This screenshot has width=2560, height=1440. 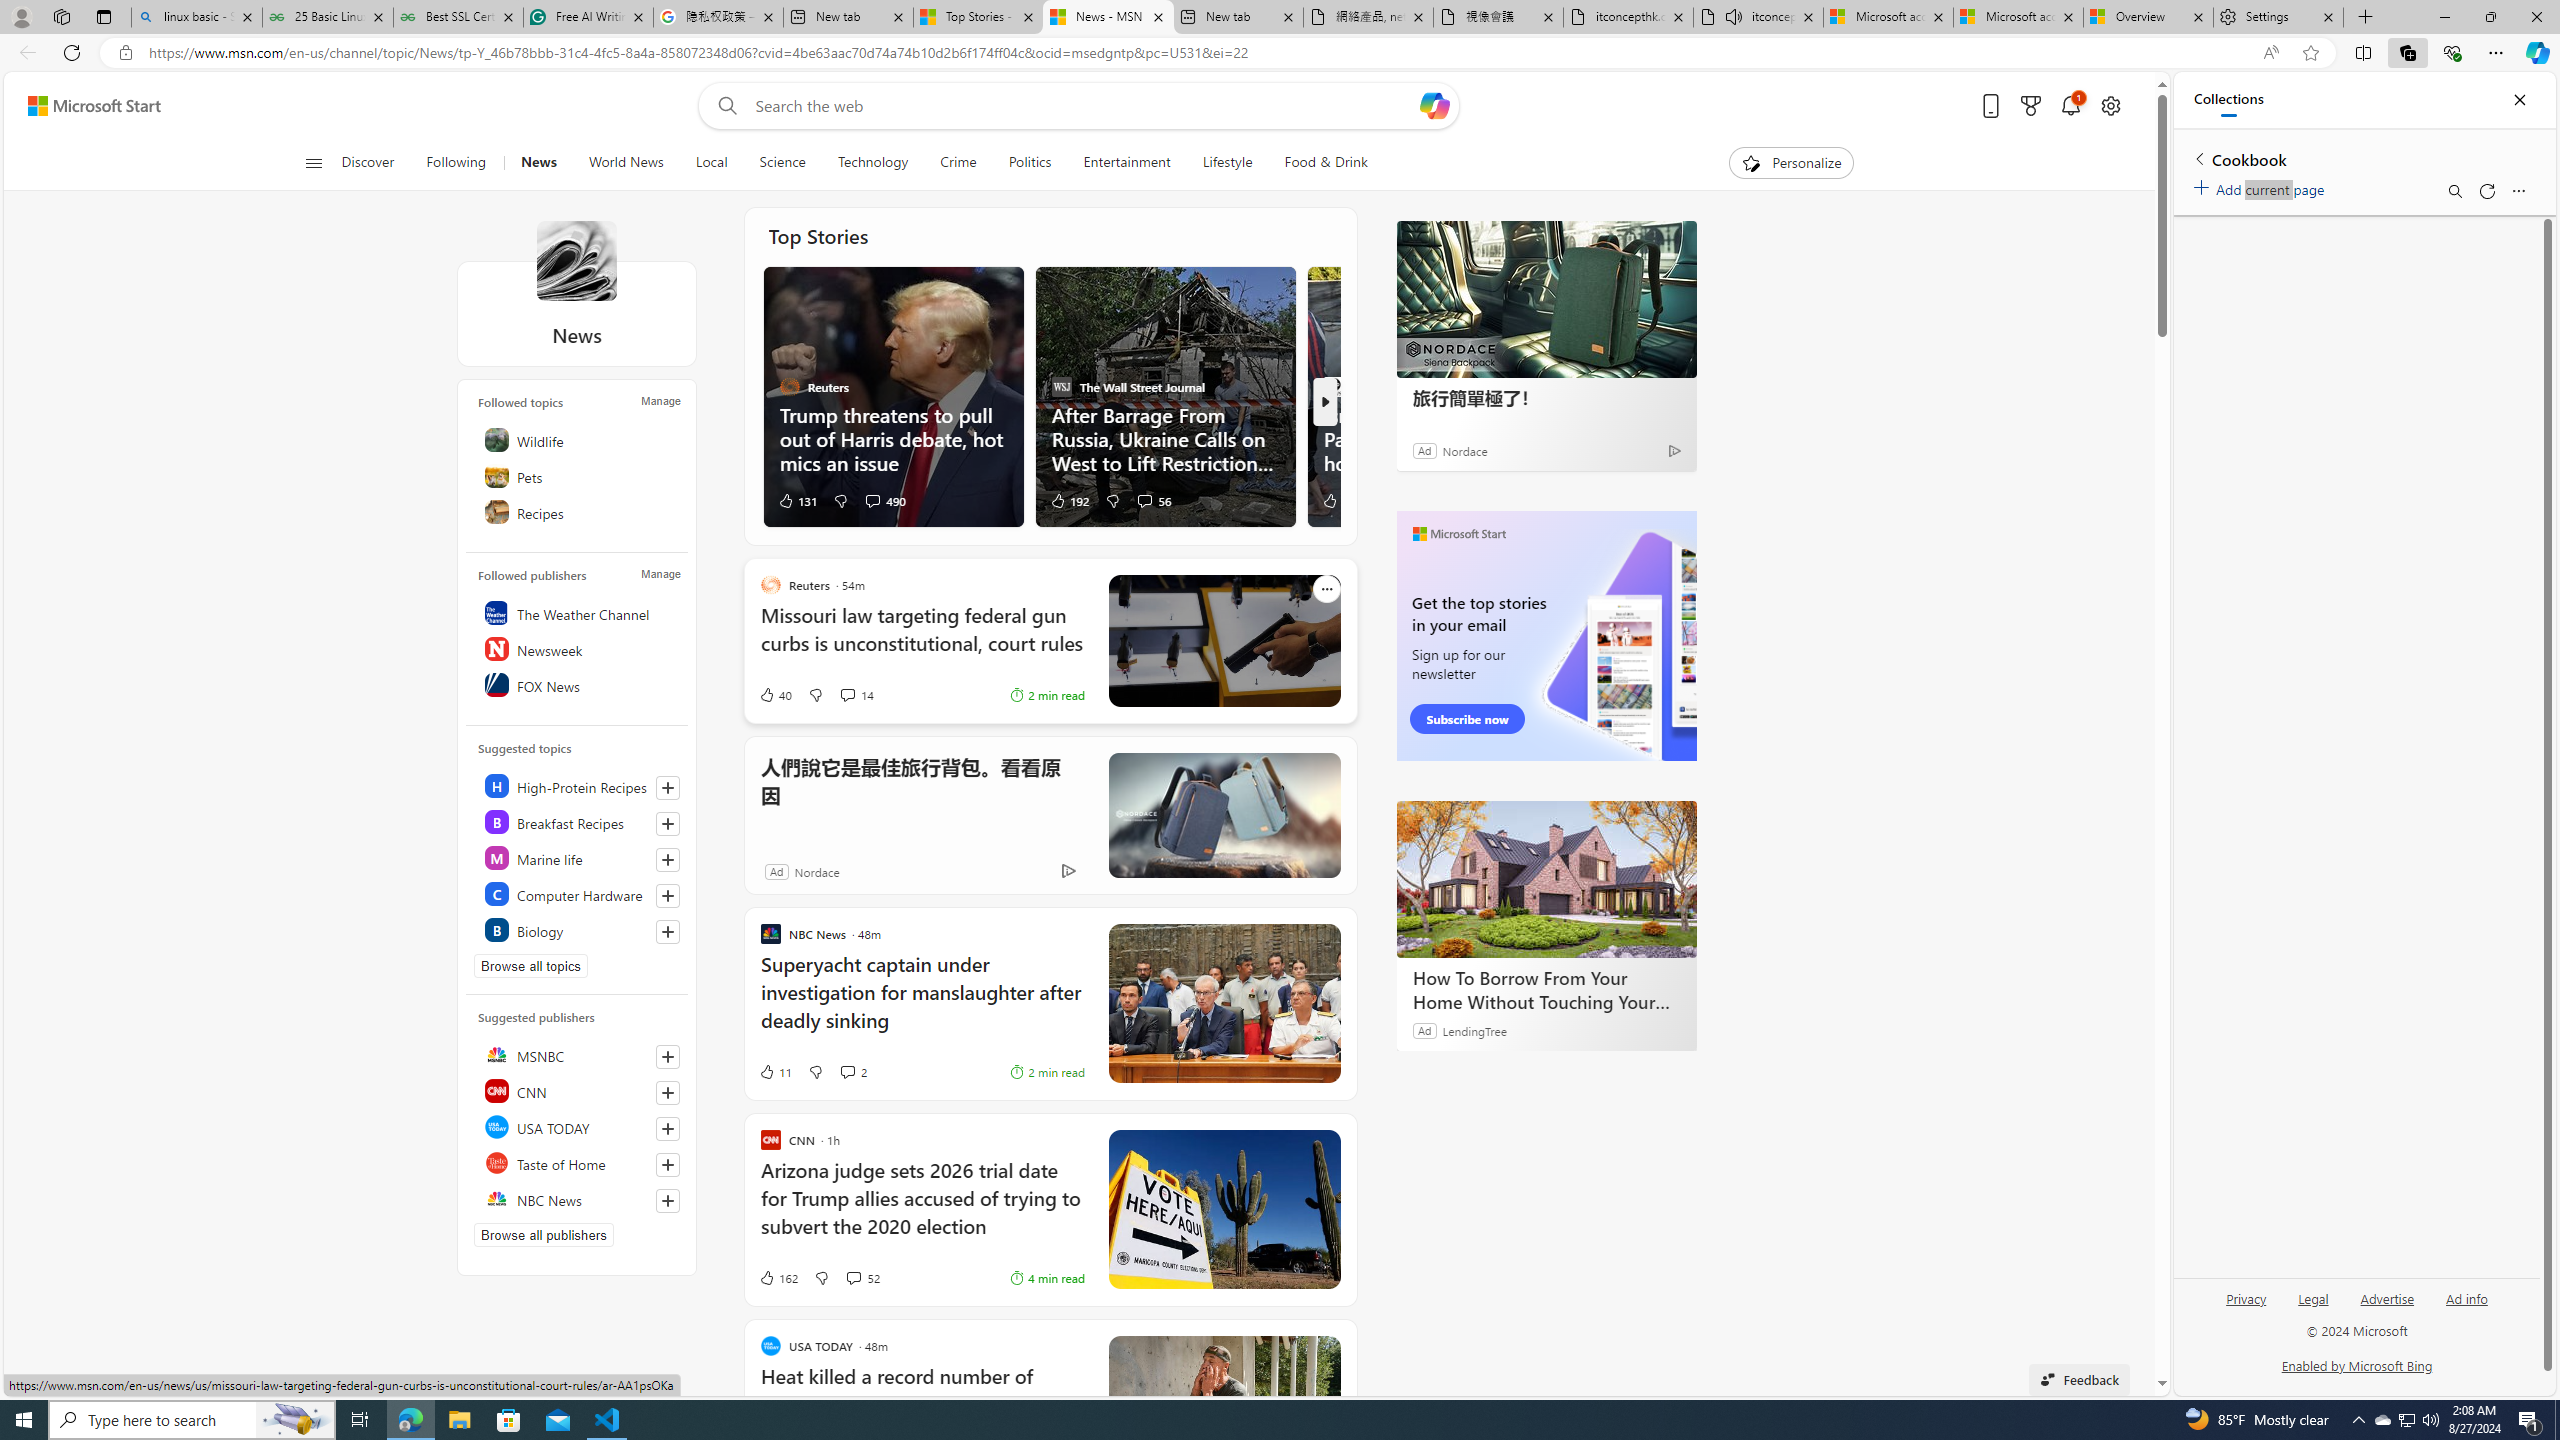 I want to click on News - MSN, so click(x=1108, y=17).